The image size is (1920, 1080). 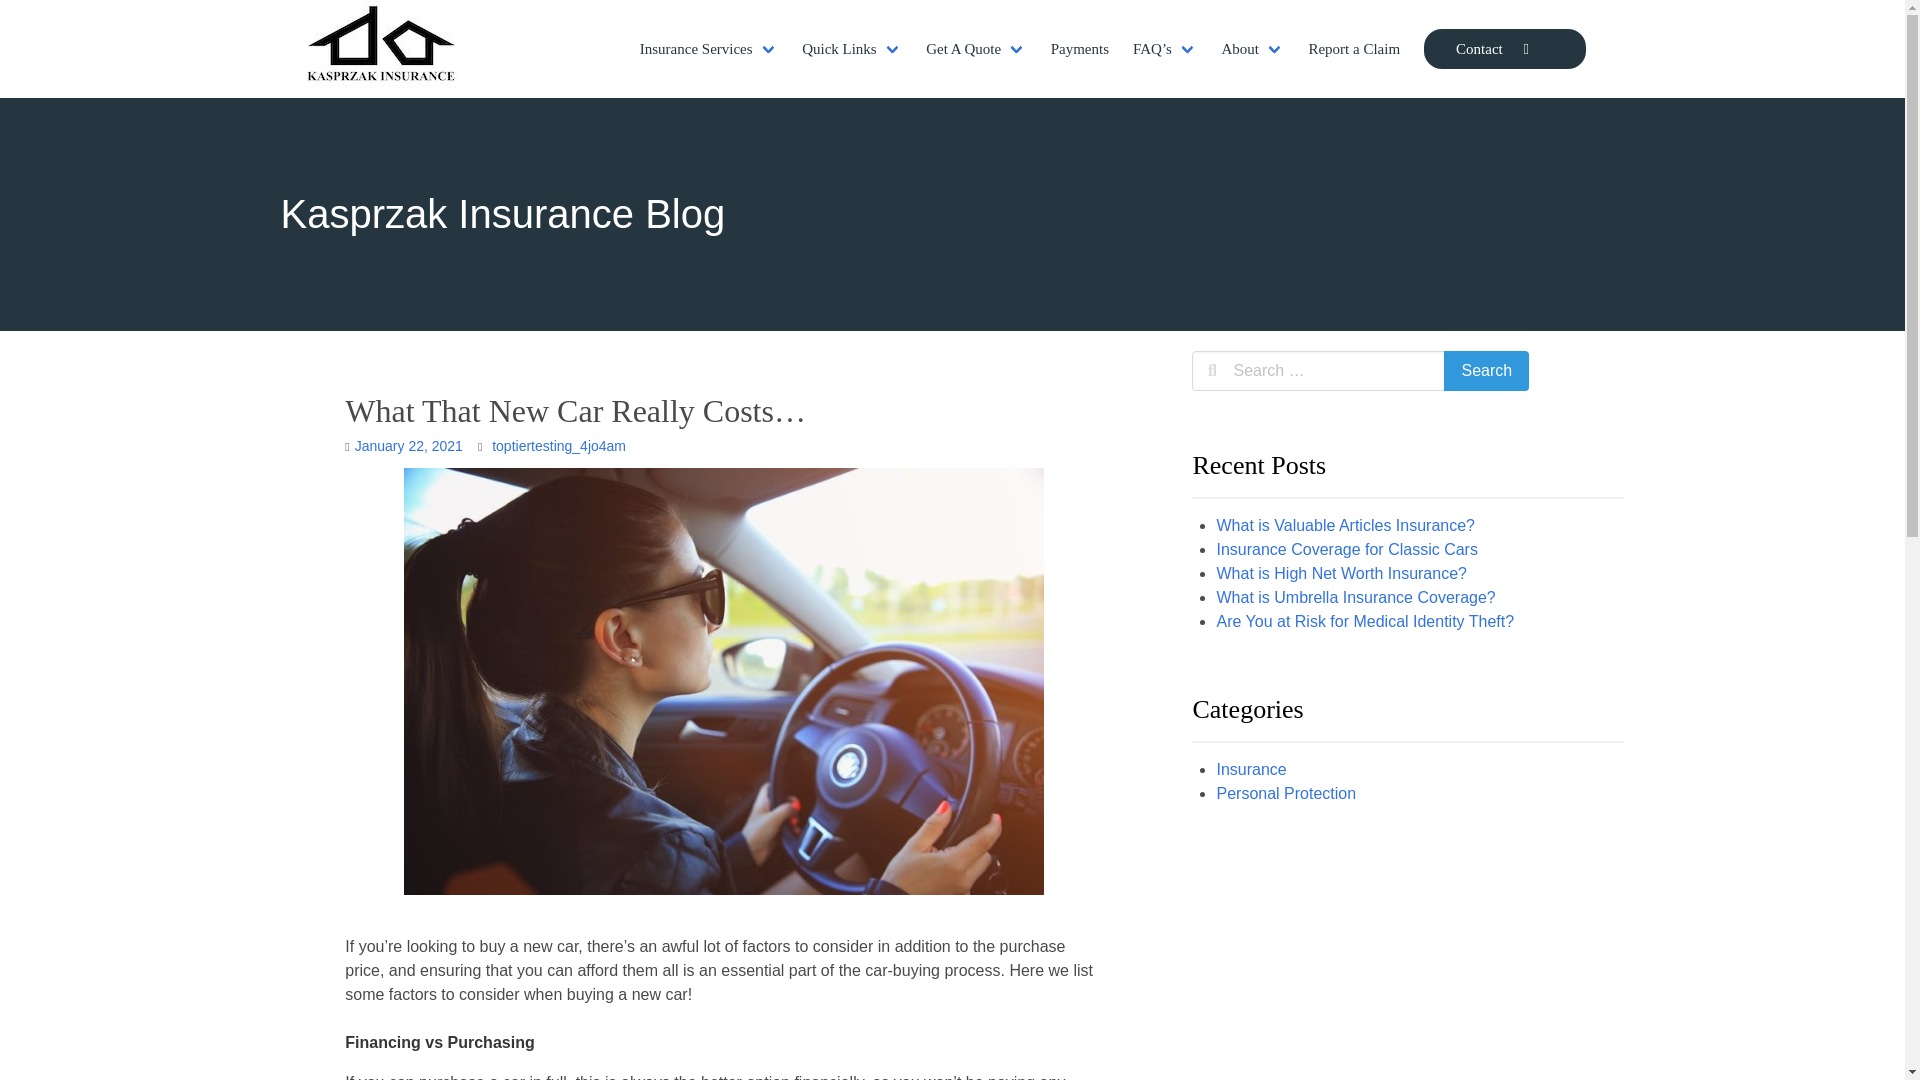 I want to click on Contact, so click(x=1504, y=49).